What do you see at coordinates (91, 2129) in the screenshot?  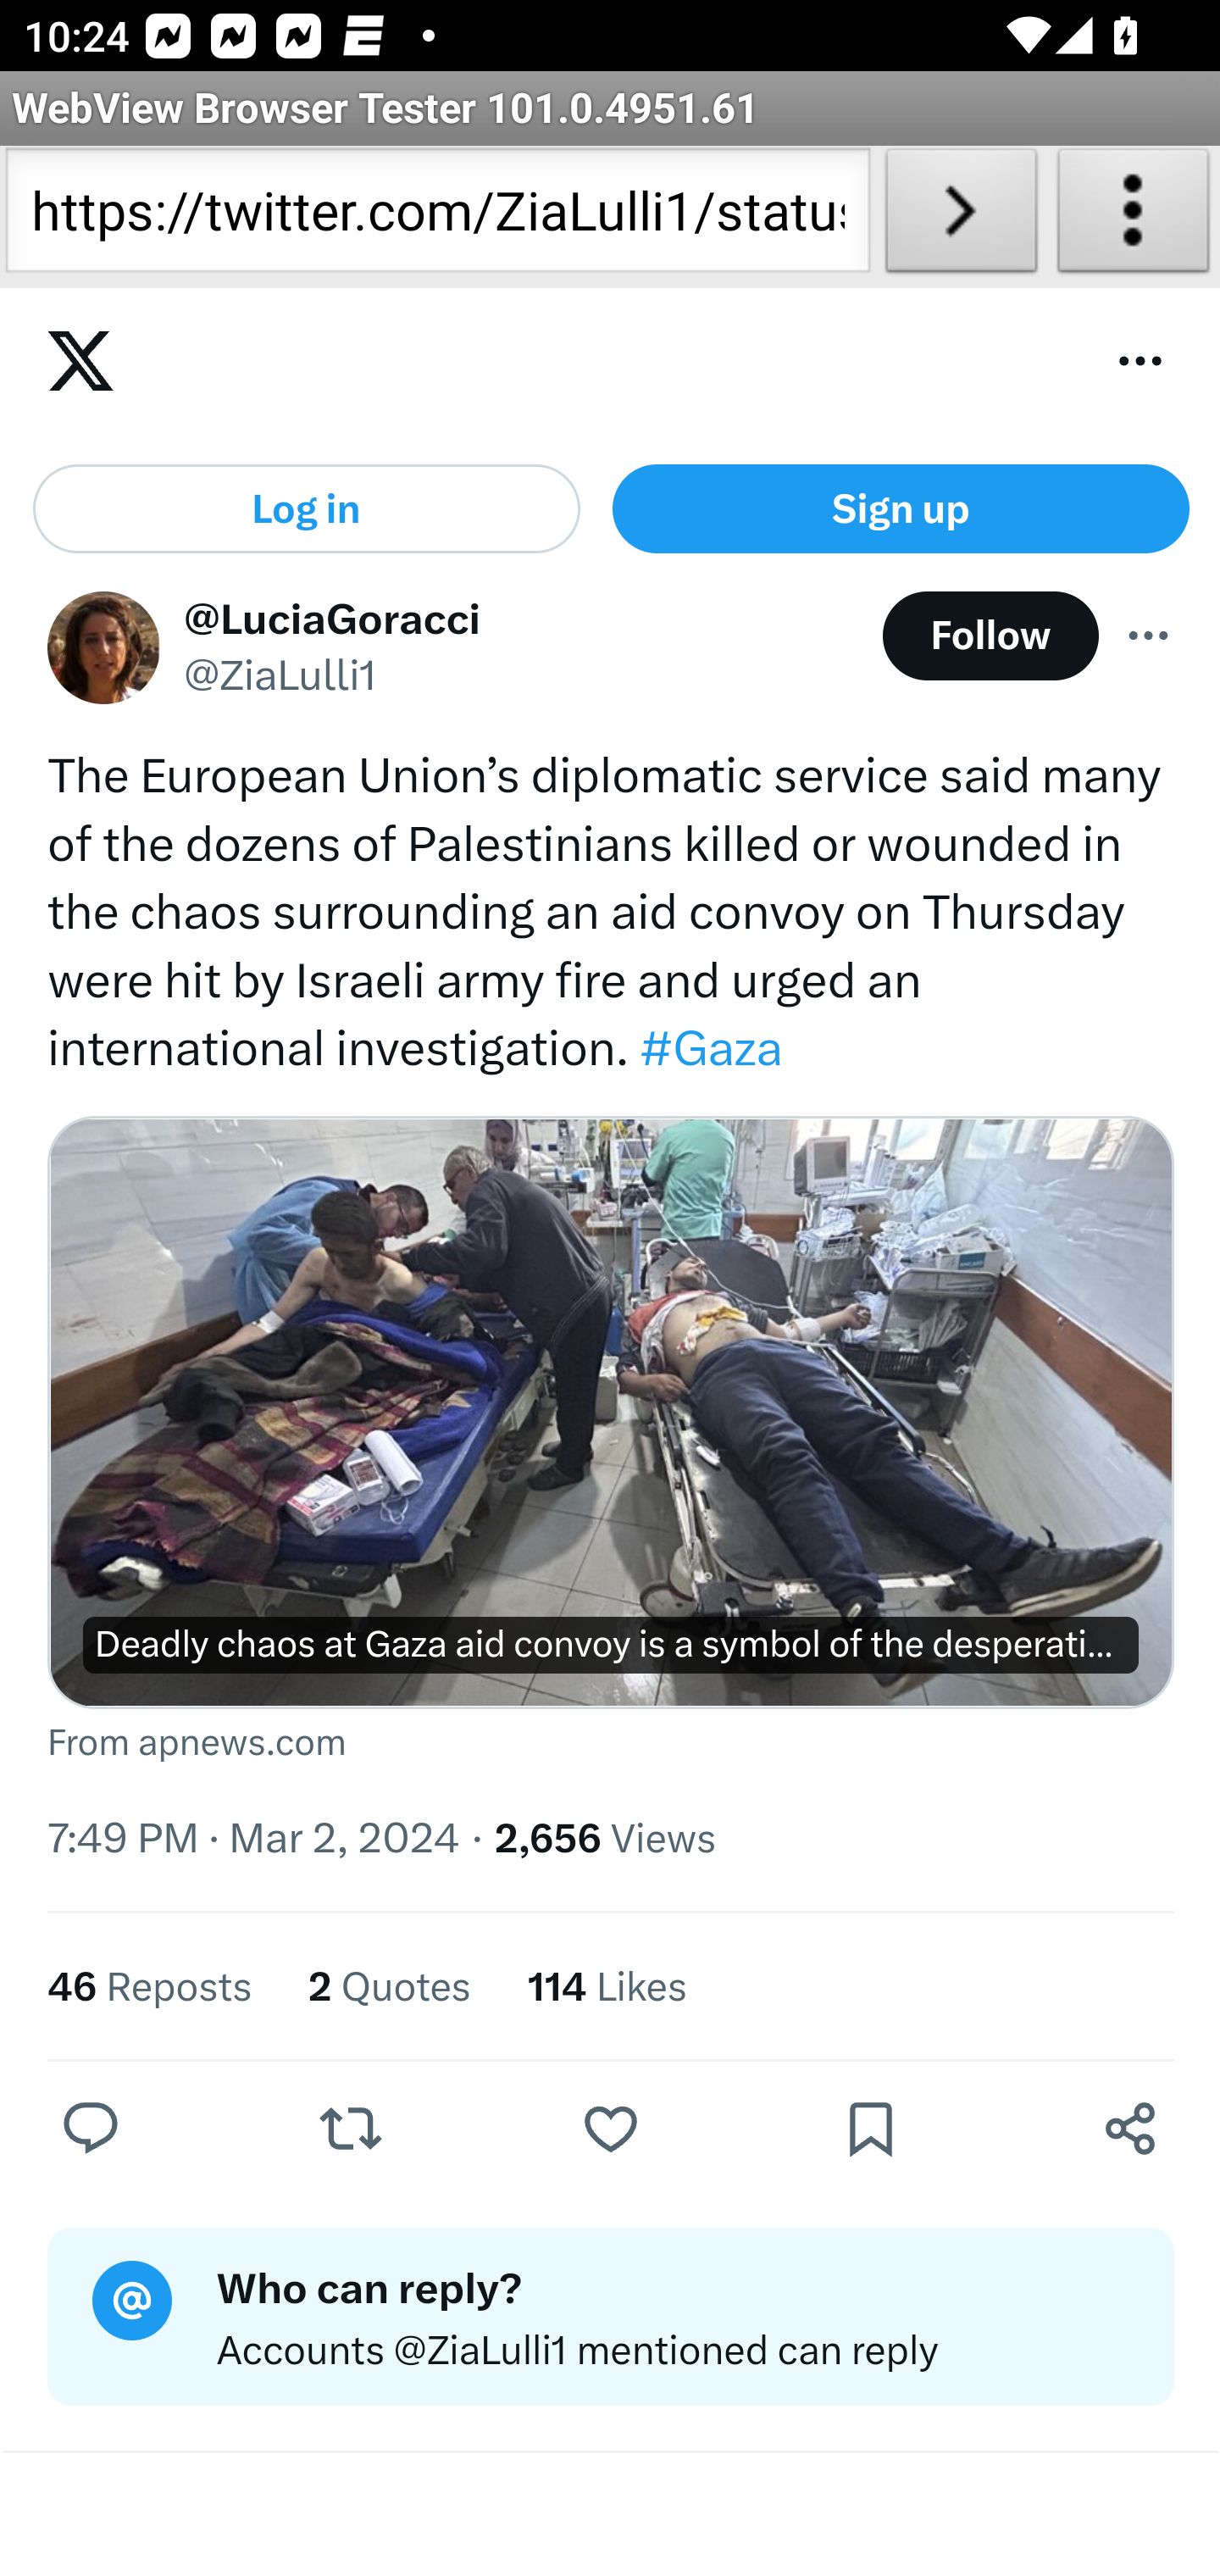 I see `Reply` at bounding box center [91, 2129].